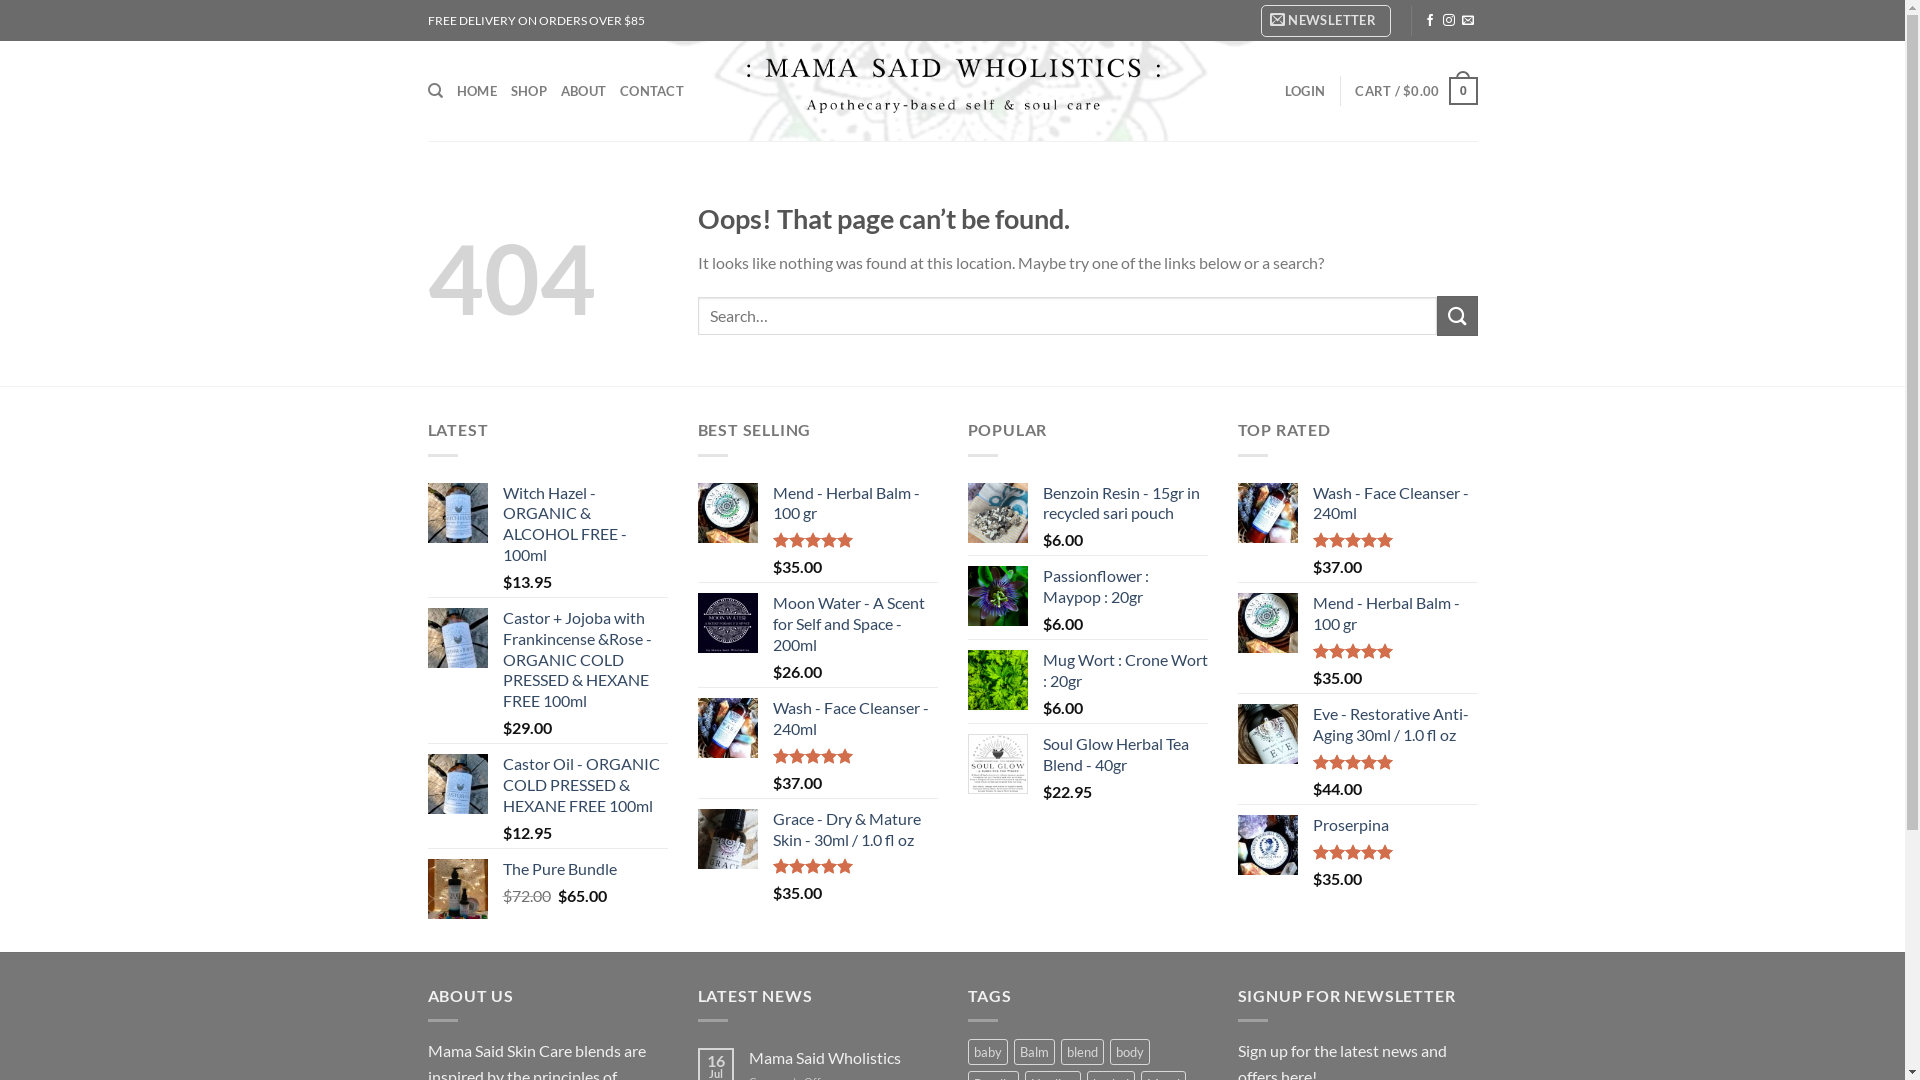  What do you see at coordinates (854, 624) in the screenshot?
I see `Moon Water - A Scent for Self and Space - 200ml` at bounding box center [854, 624].